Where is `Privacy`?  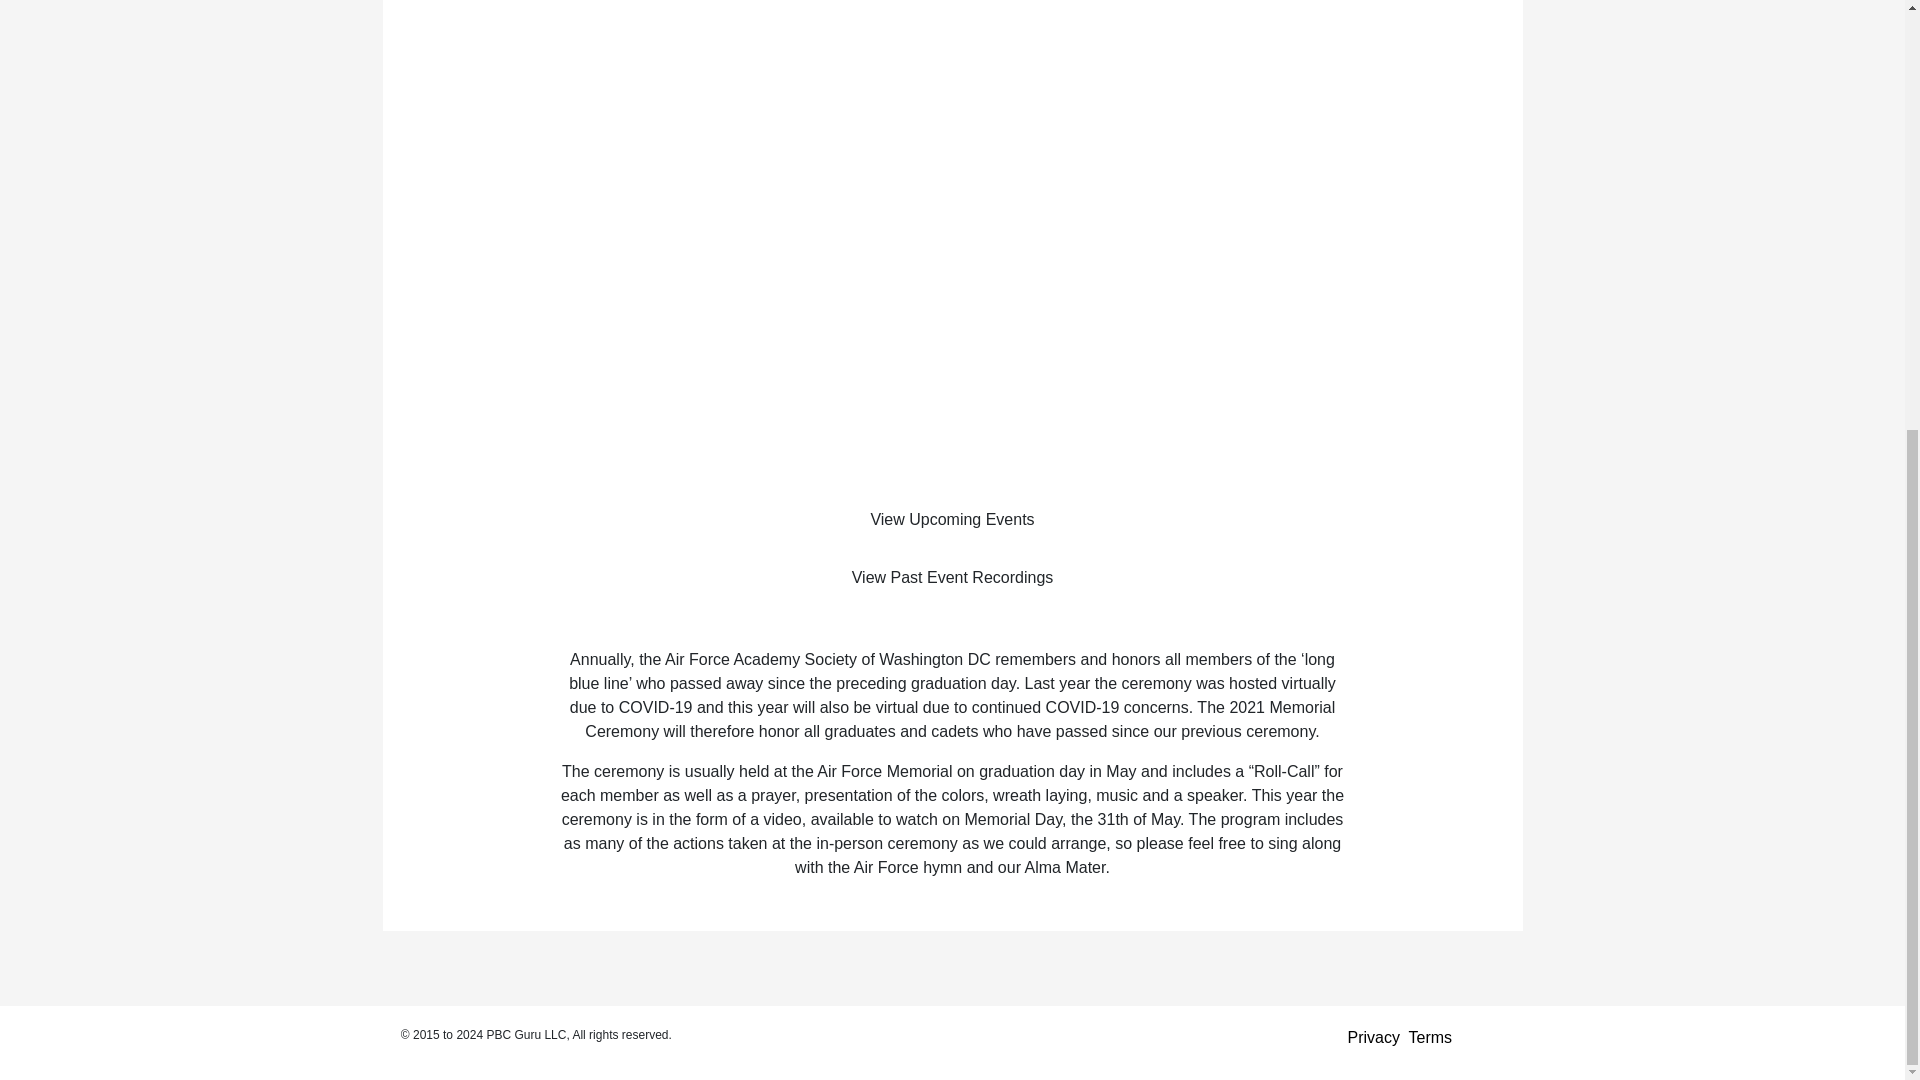
Privacy is located at coordinates (1373, 1038).